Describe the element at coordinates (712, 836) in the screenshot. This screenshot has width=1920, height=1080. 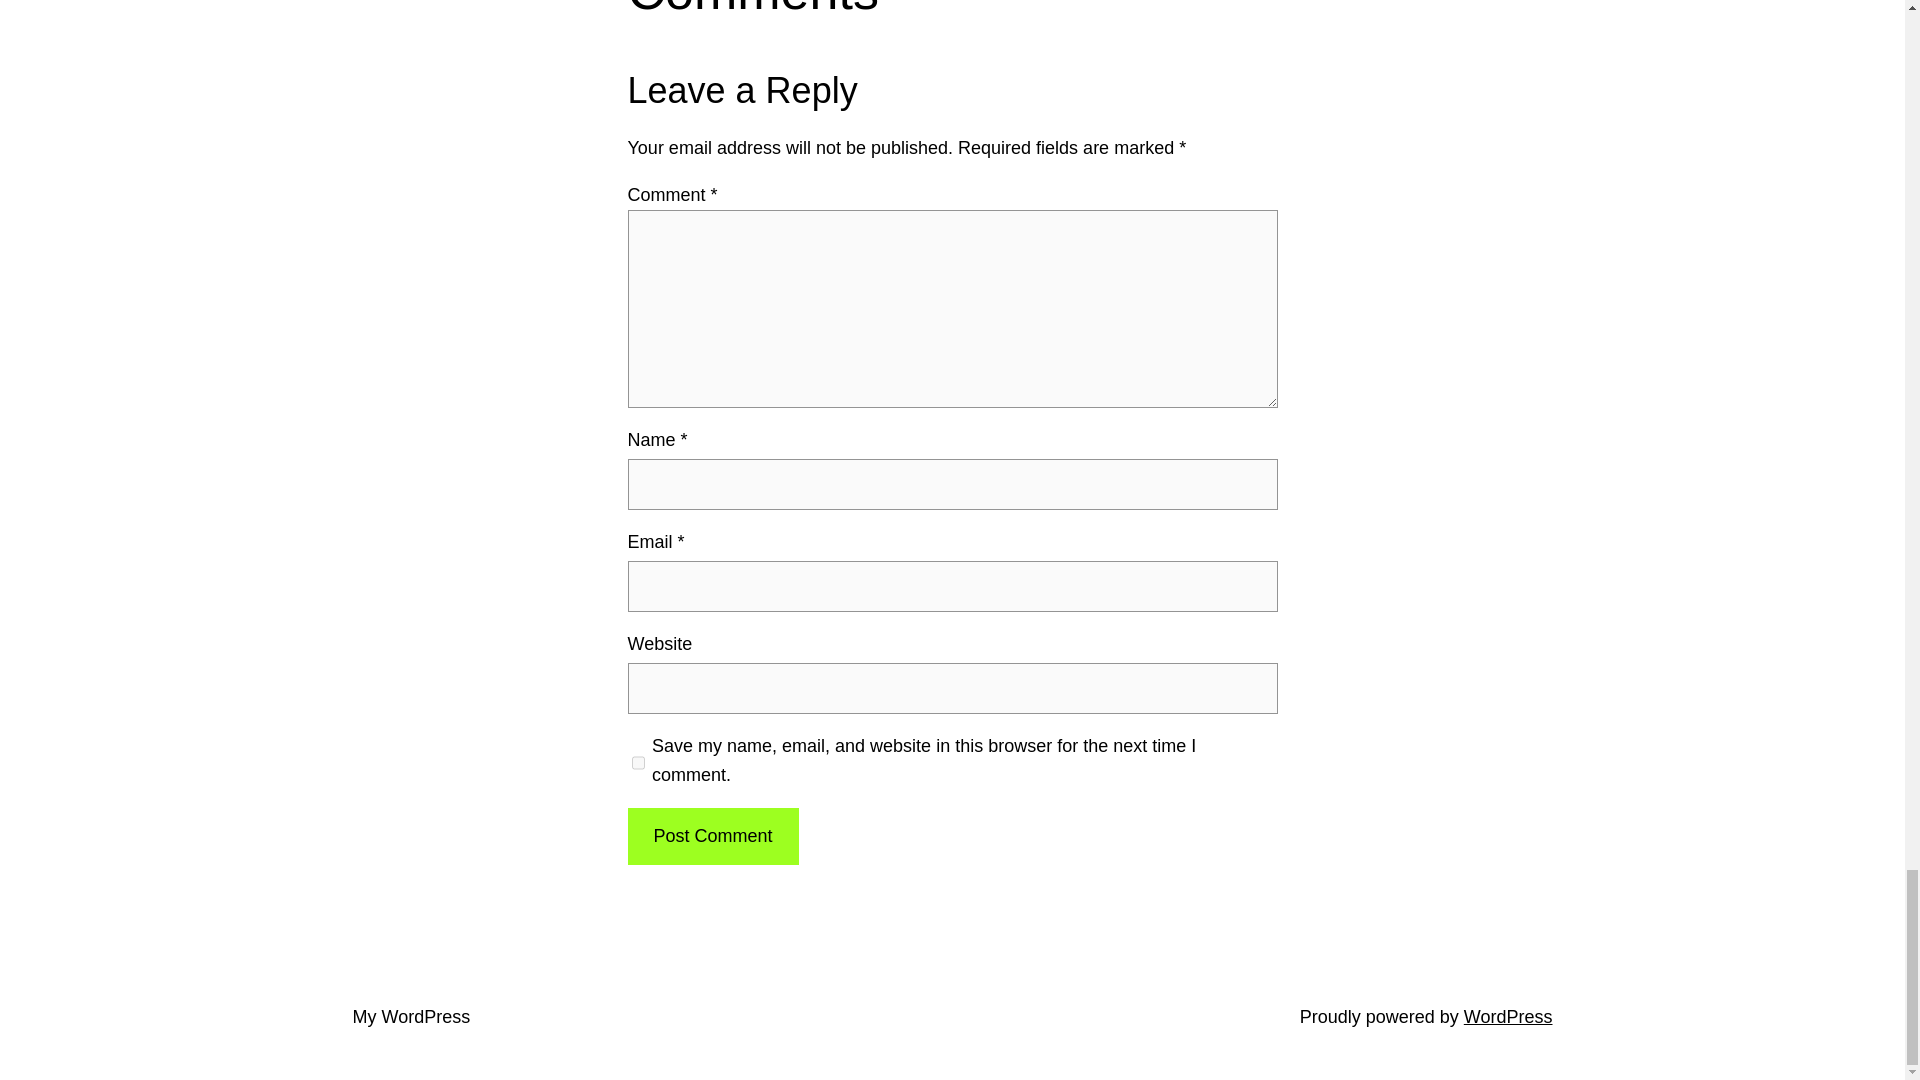
I see `Post Comment` at that location.